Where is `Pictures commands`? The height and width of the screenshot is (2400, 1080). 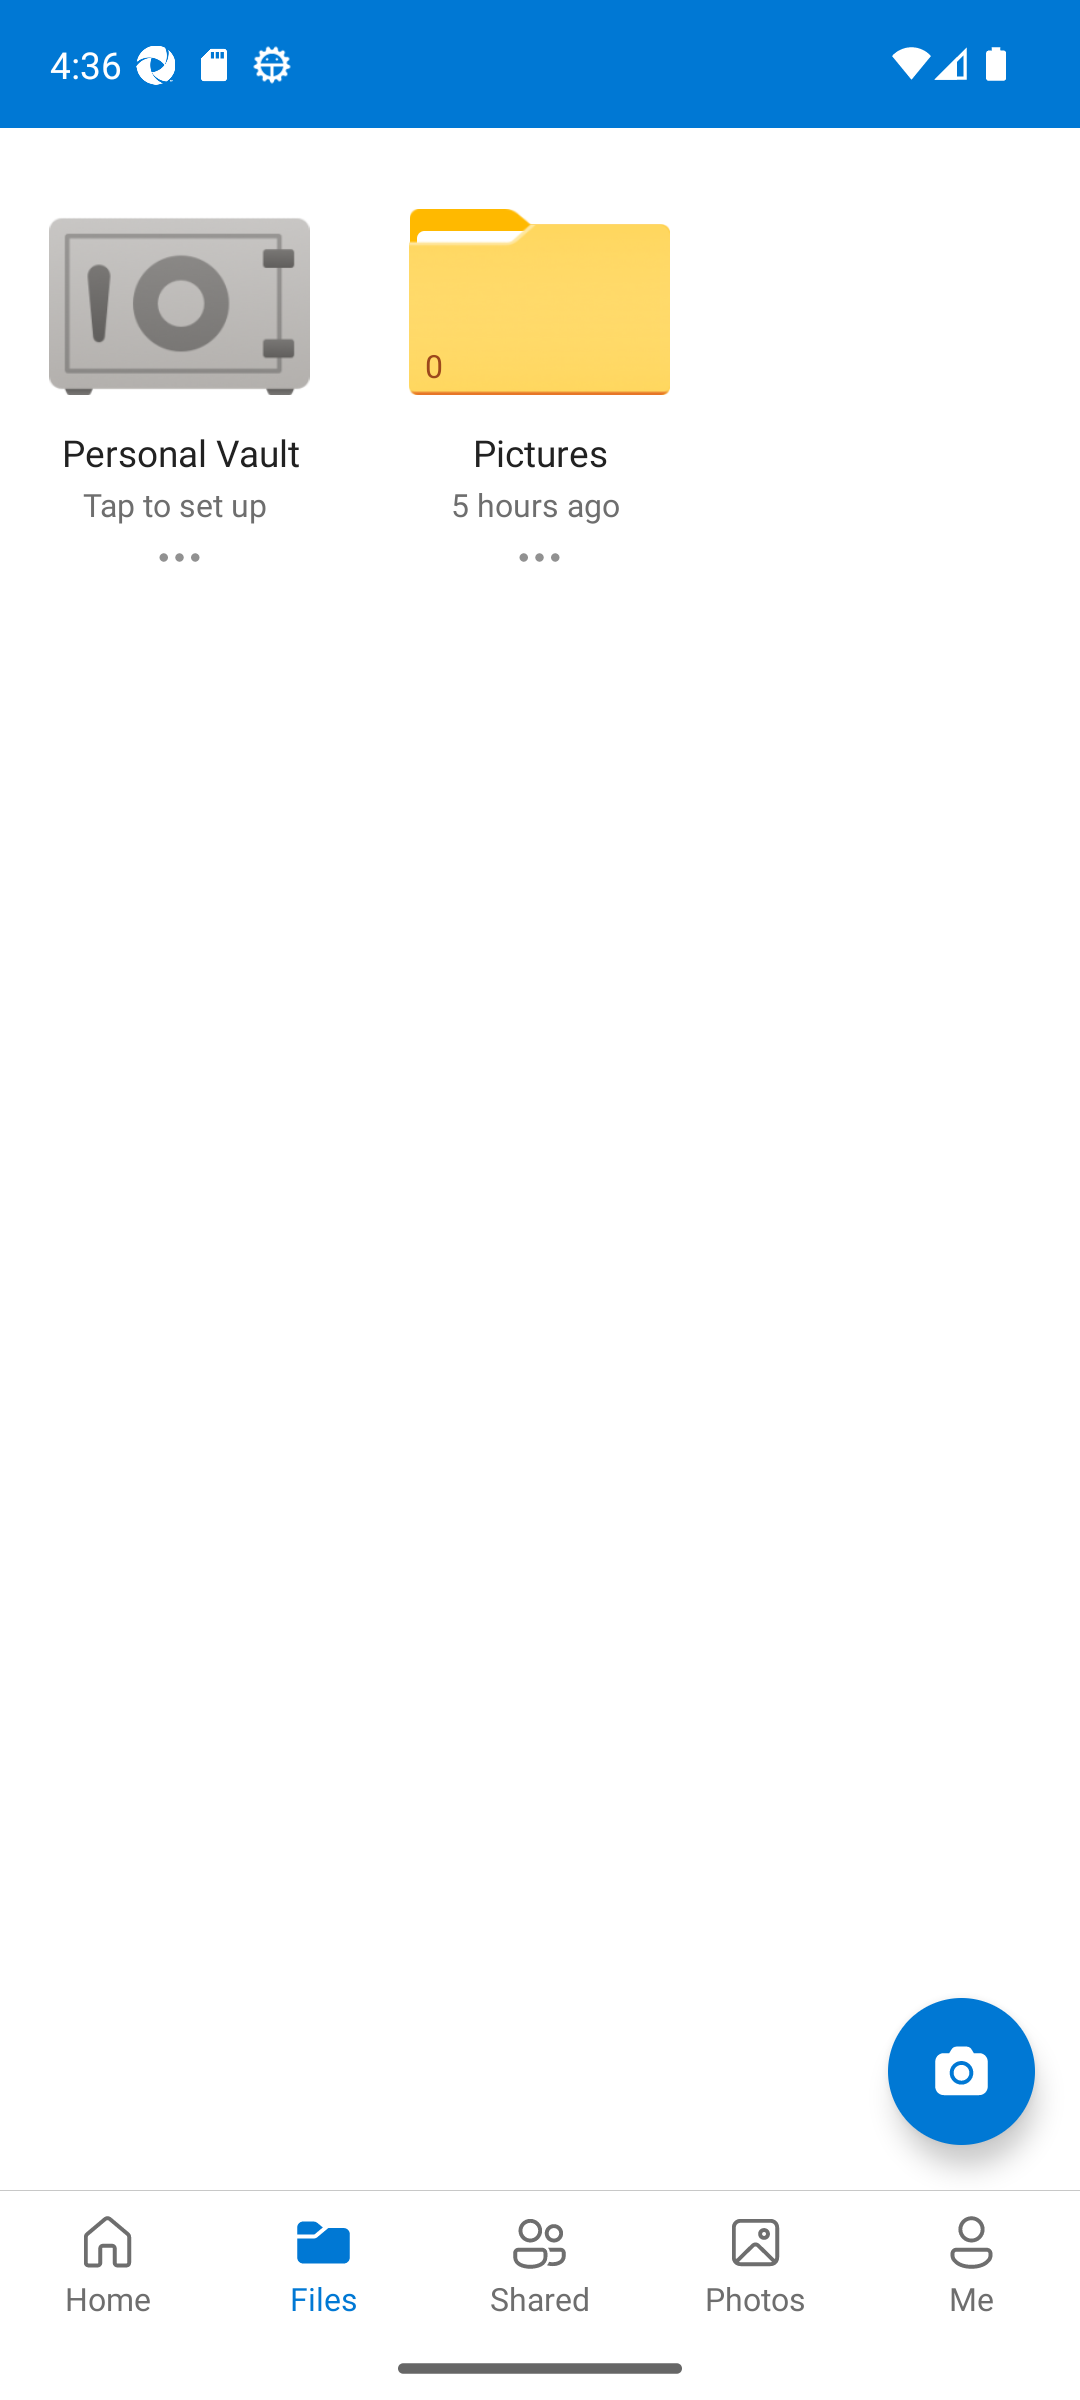 Pictures commands is located at coordinates (539, 556).